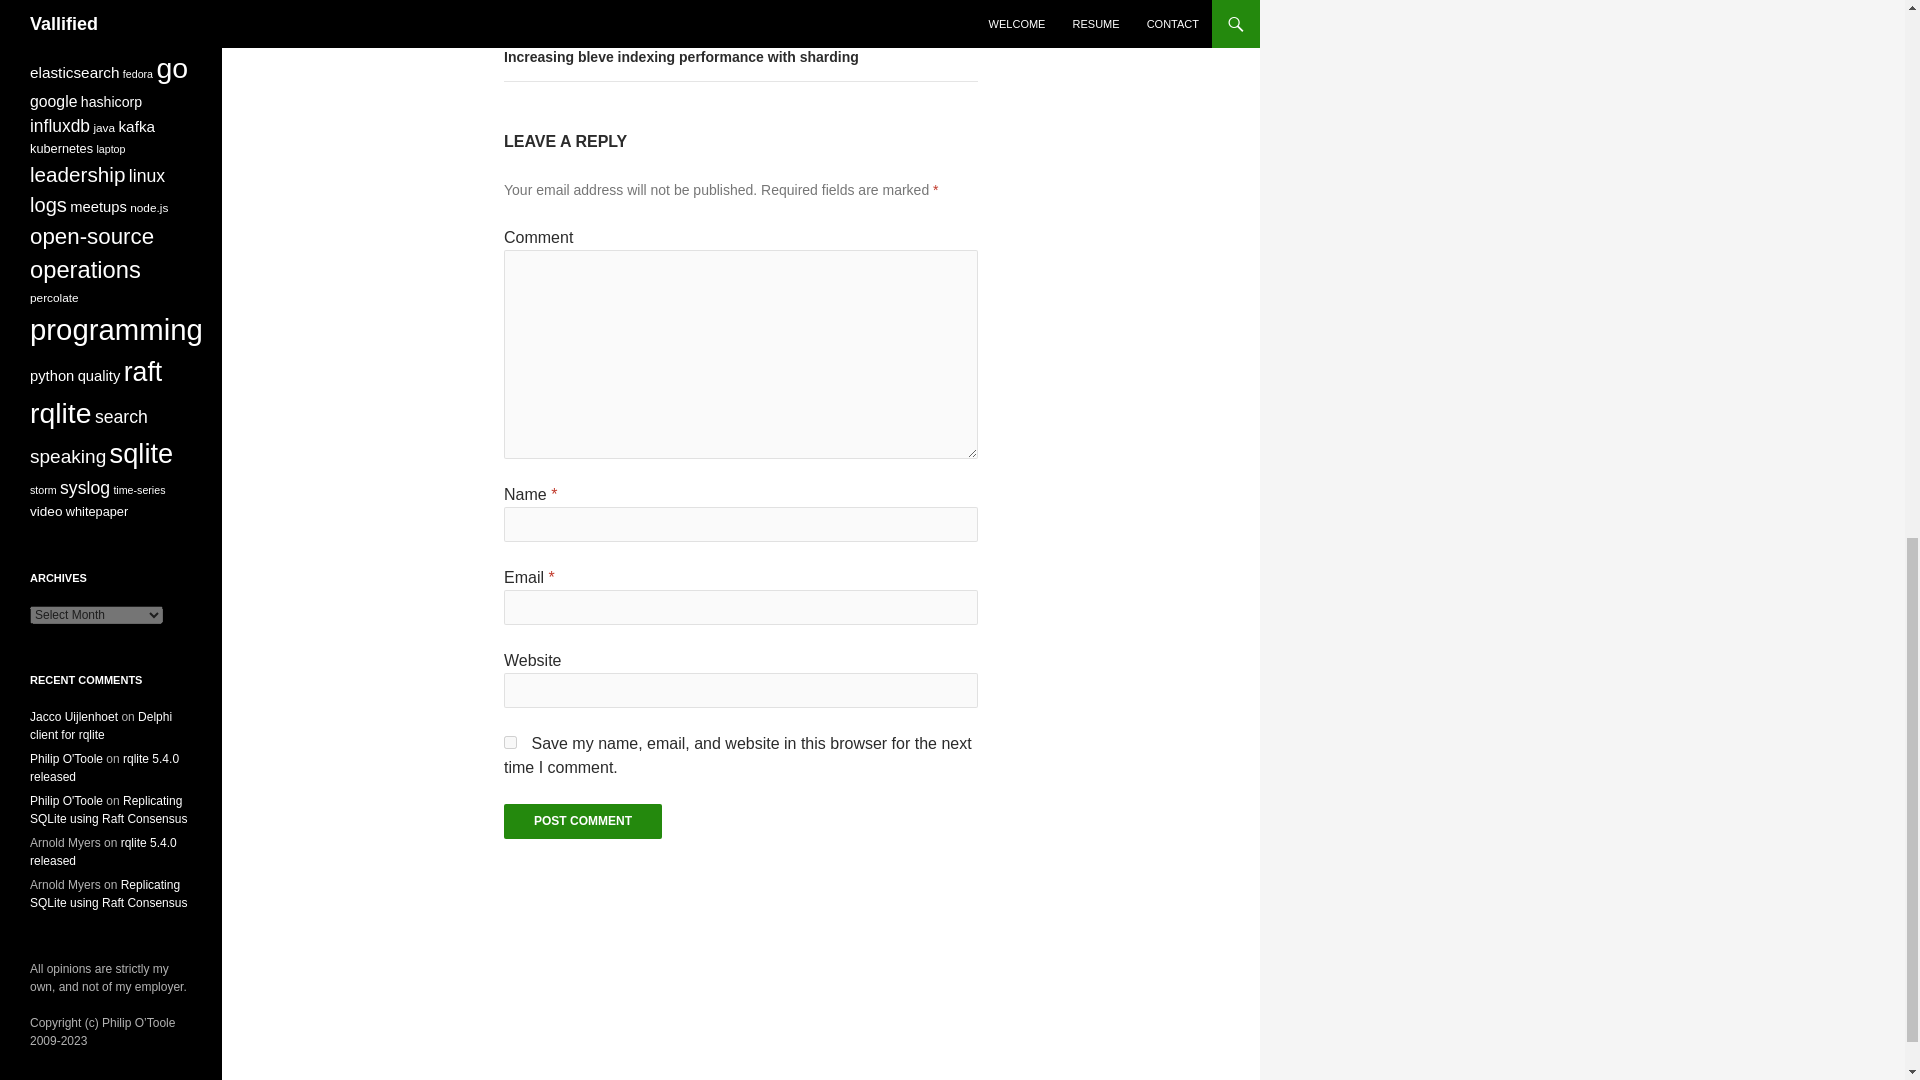 The height and width of the screenshot is (1080, 1920). Describe the element at coordinates (582, 821) in the screenshot. I see `Post Comment` at that location.